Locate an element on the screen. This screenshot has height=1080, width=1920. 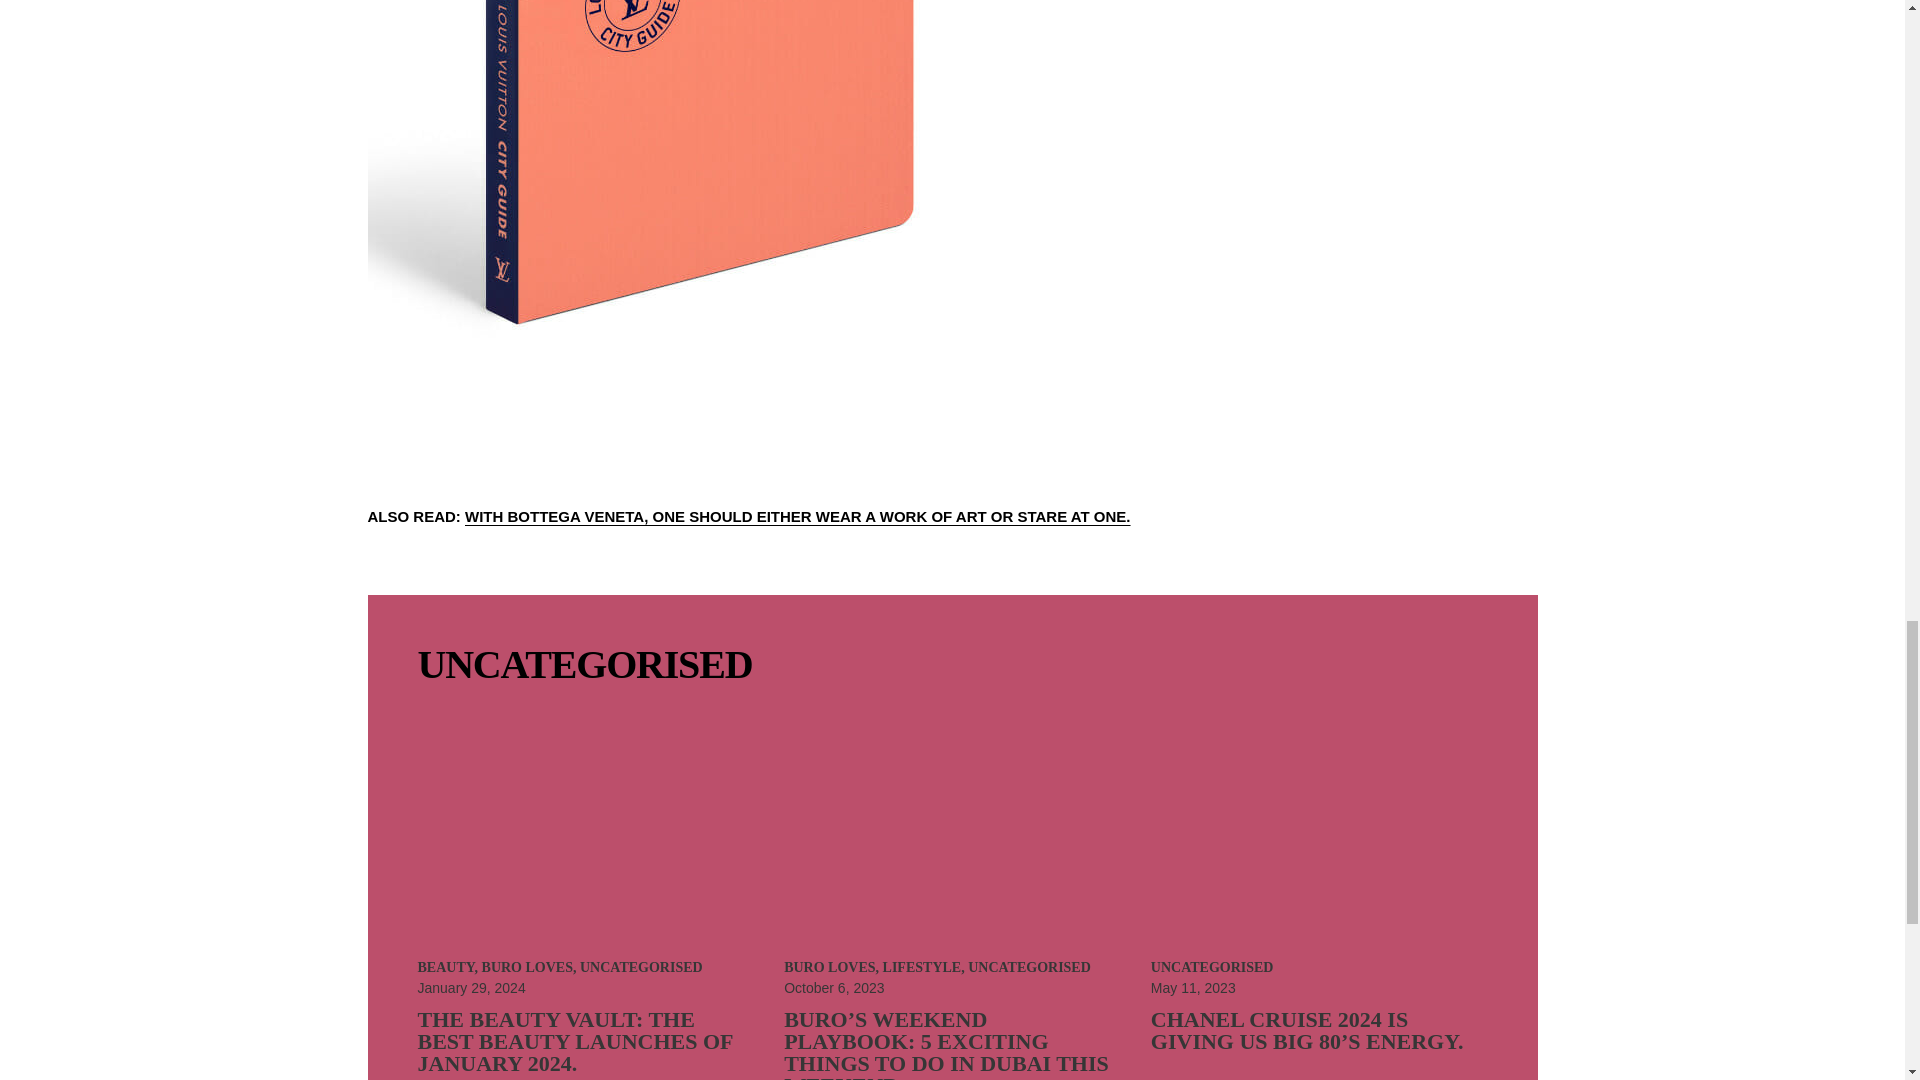
THE BEAUTY VAULT: THE BEST BEAUTY LAUNCHES OF JANUARY 2024. is located at coordinates (576, 1040).